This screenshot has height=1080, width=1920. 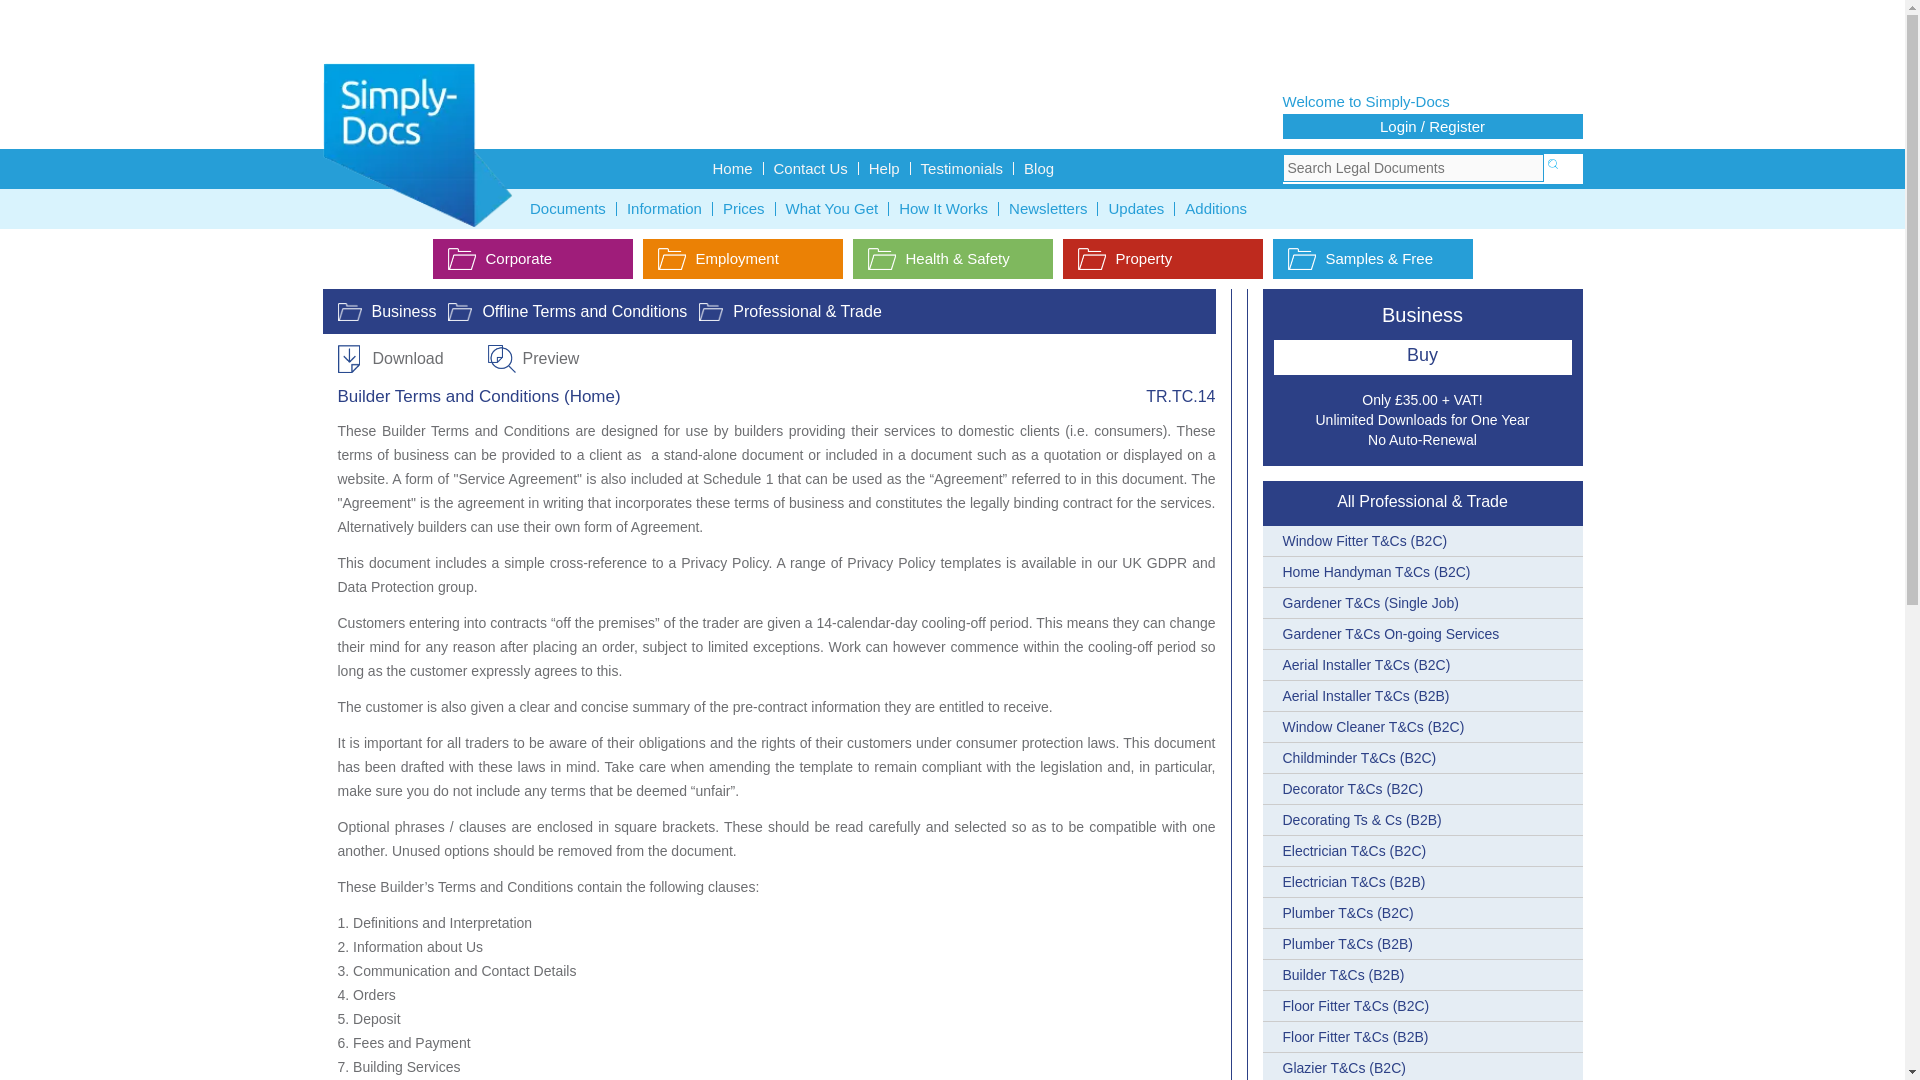 I want to click on Help, so click(x=884, y=168).